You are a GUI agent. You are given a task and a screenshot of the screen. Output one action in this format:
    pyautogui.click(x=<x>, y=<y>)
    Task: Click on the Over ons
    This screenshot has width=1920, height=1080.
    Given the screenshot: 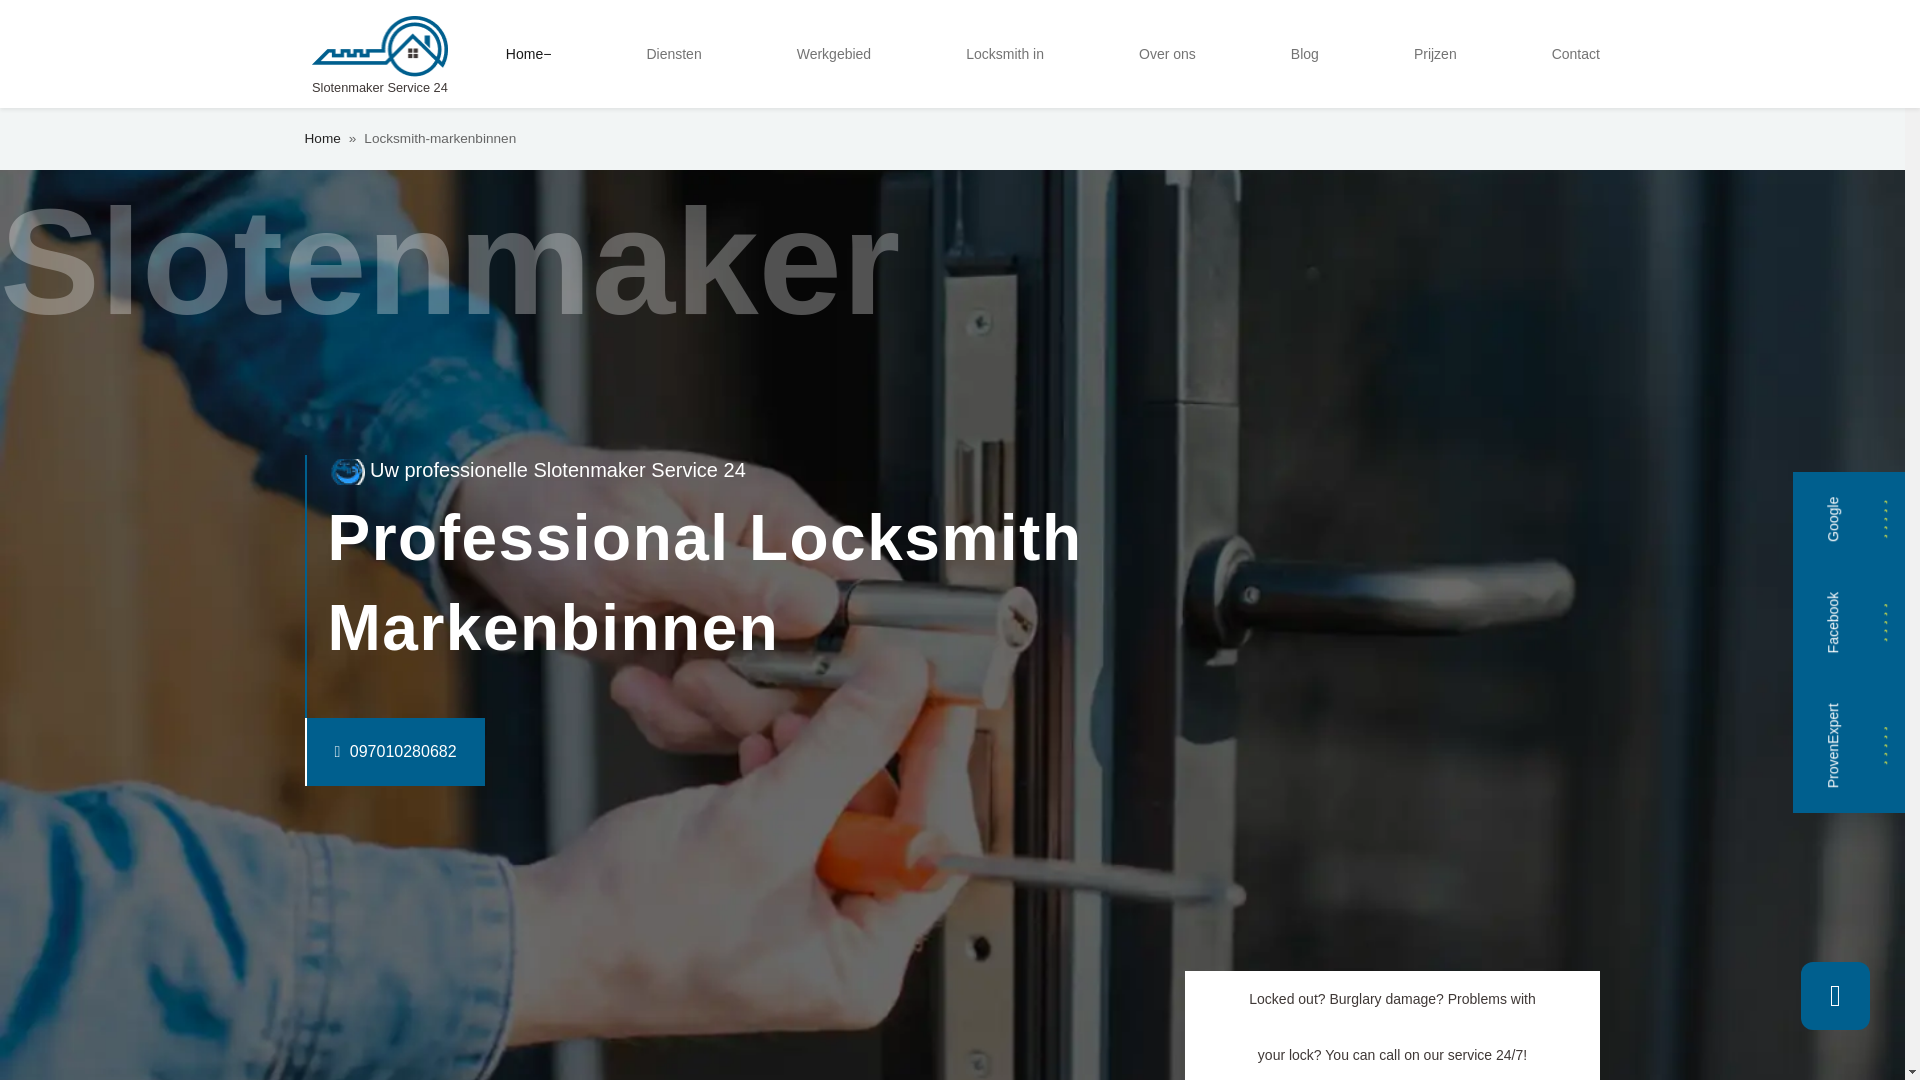 What is the action you would take?
    pyautogui.click(x=1166, y=54)
    